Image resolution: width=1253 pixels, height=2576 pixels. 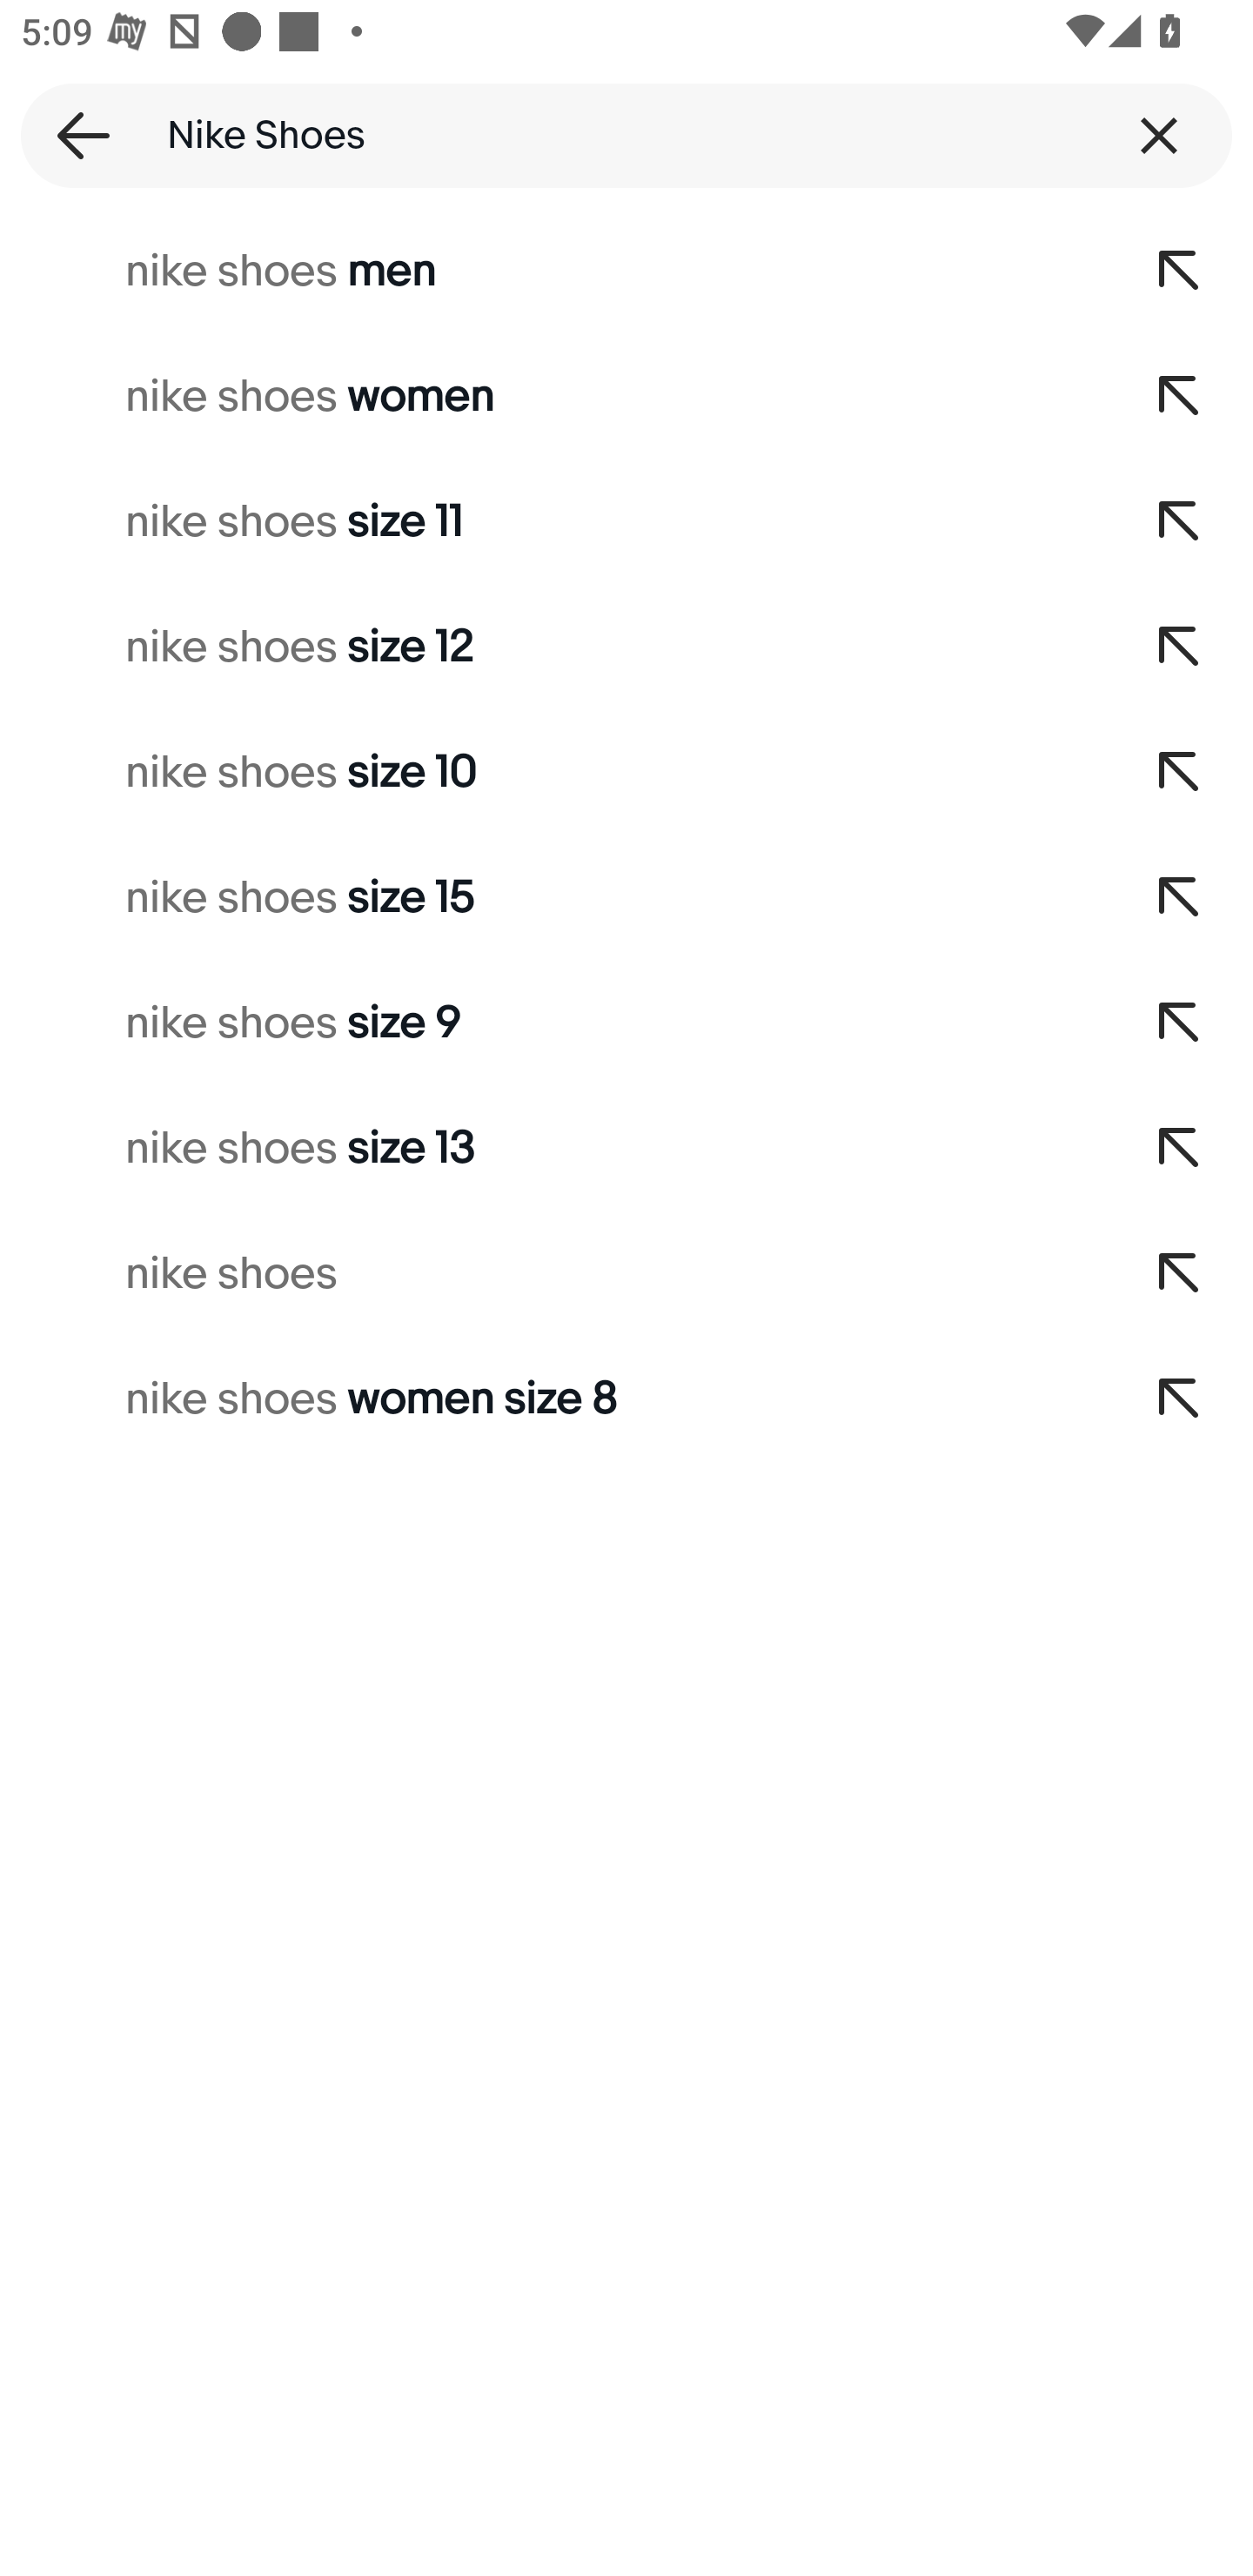 I want to click on nike shoes size 9, so click(x=553, y=1023).